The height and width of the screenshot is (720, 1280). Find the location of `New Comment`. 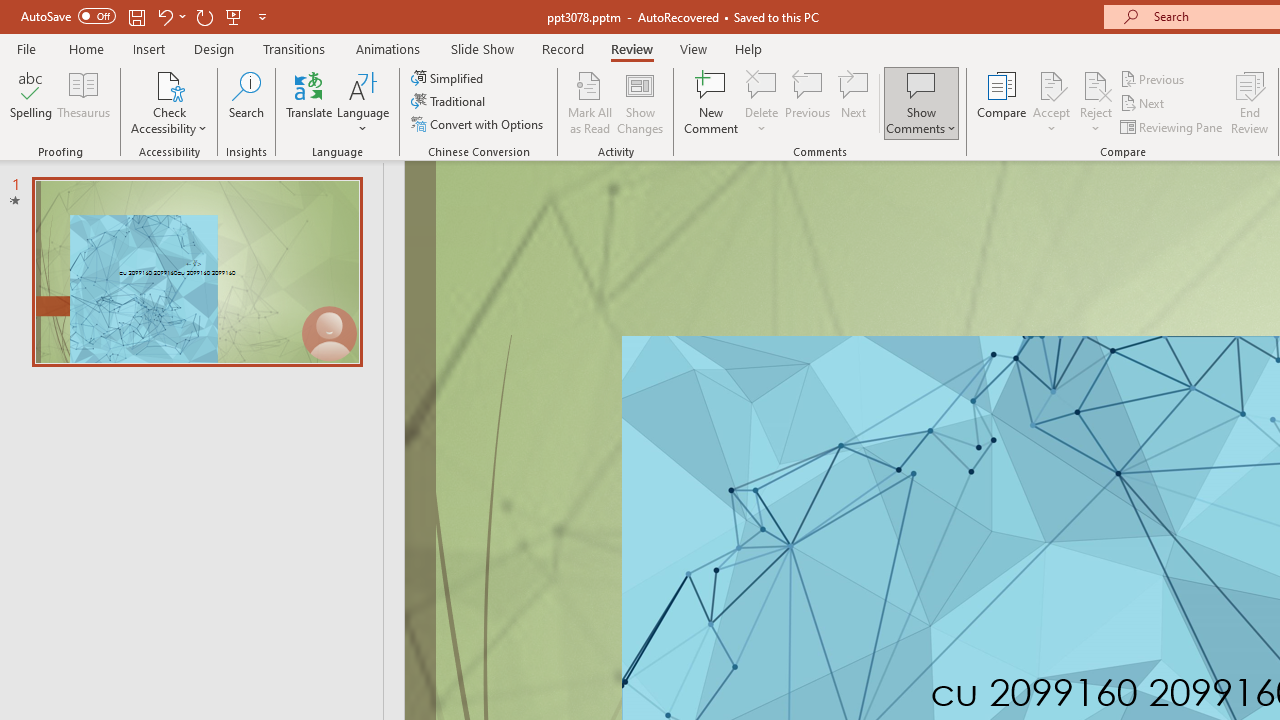

New Comment is located at coordinates (712, 102).